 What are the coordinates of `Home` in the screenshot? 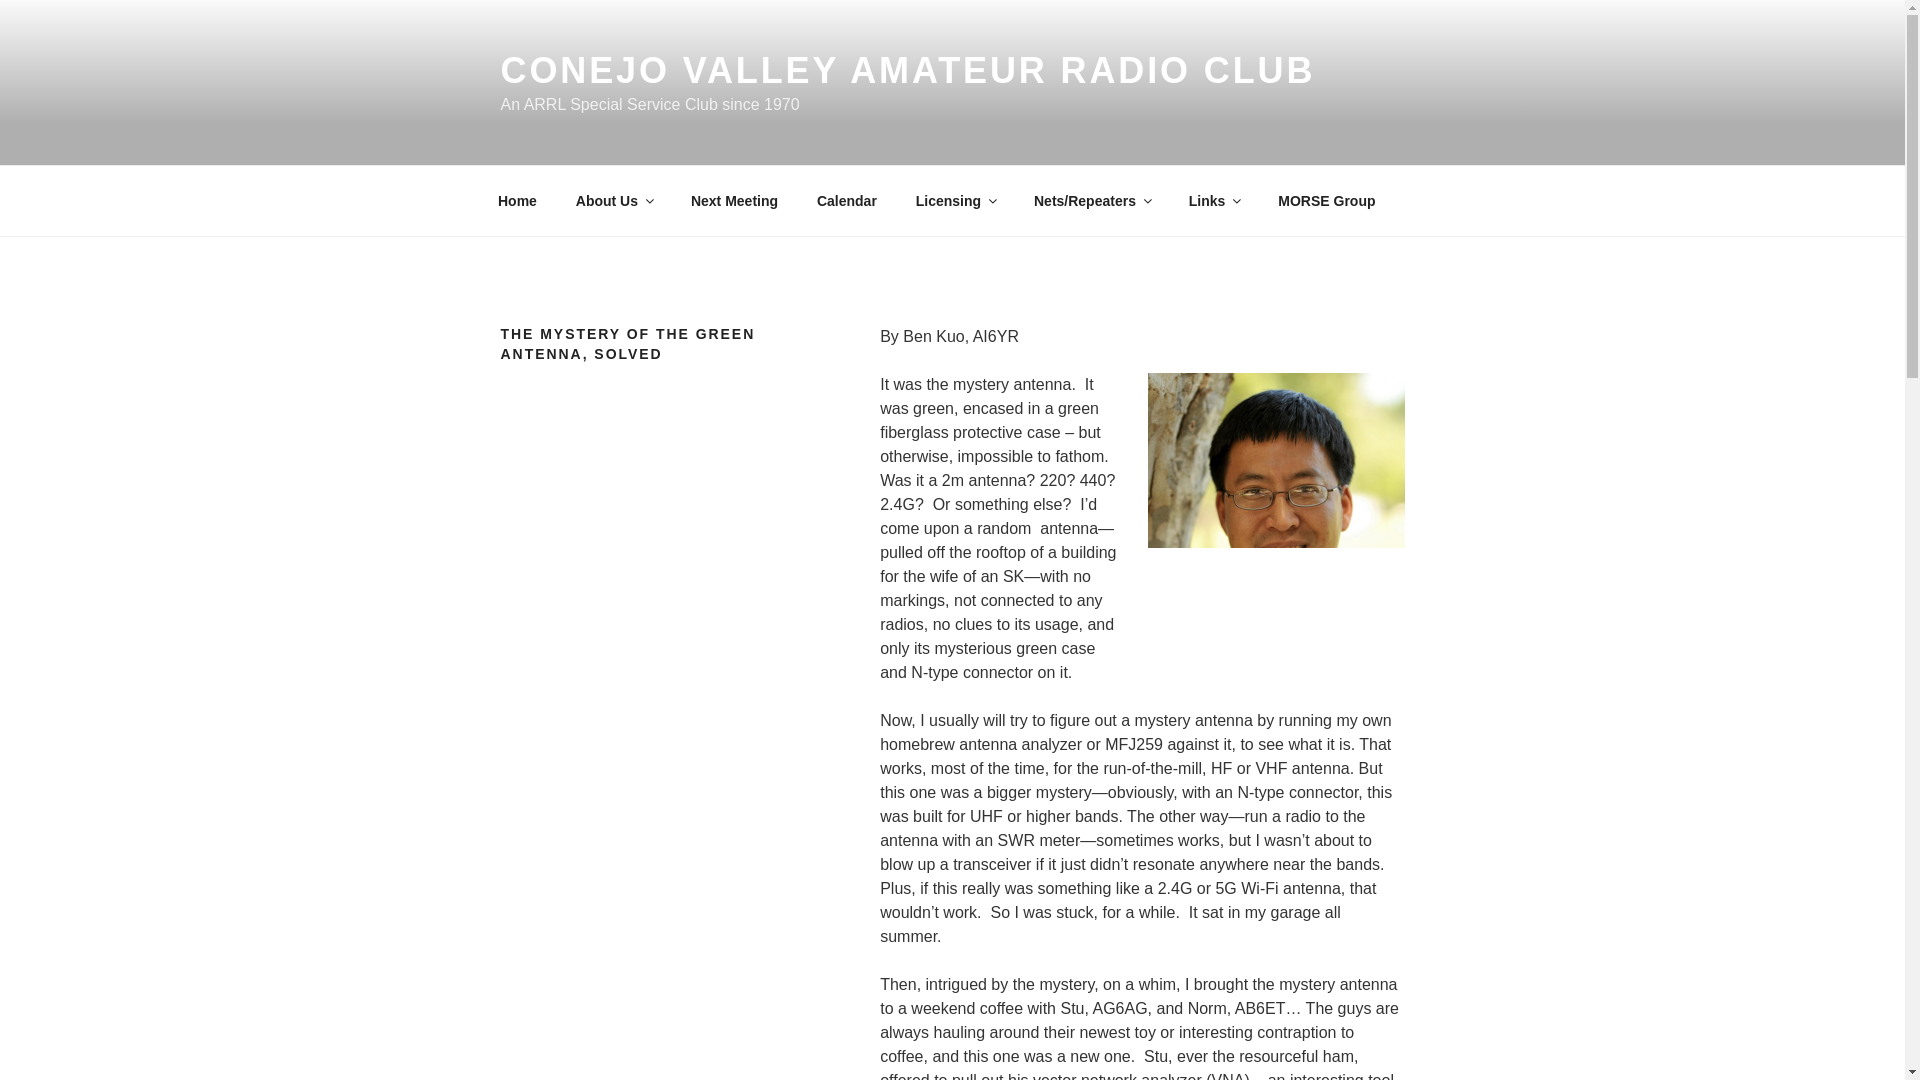 It's located at (517, 200).